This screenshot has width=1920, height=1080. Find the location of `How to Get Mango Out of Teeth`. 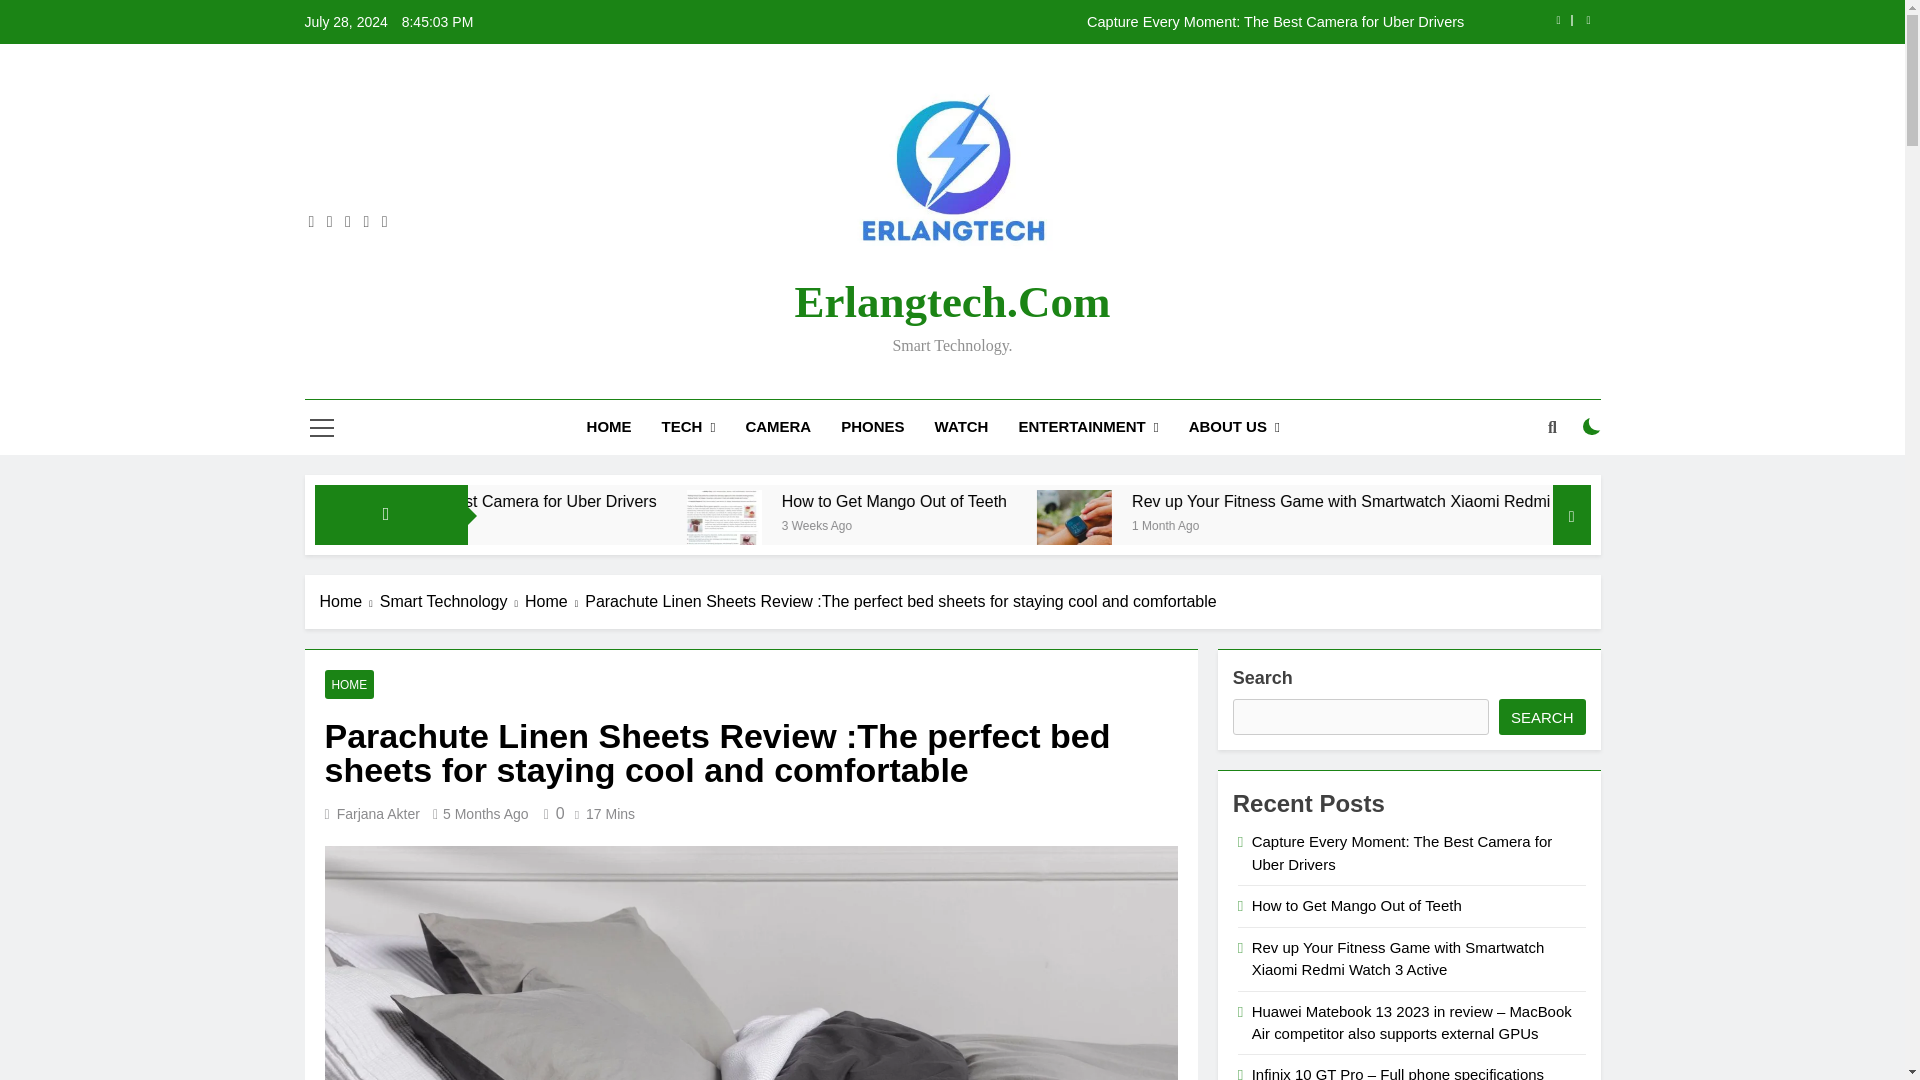

How to Get Mango Out of Teeth is located at coordinates (934, 527).